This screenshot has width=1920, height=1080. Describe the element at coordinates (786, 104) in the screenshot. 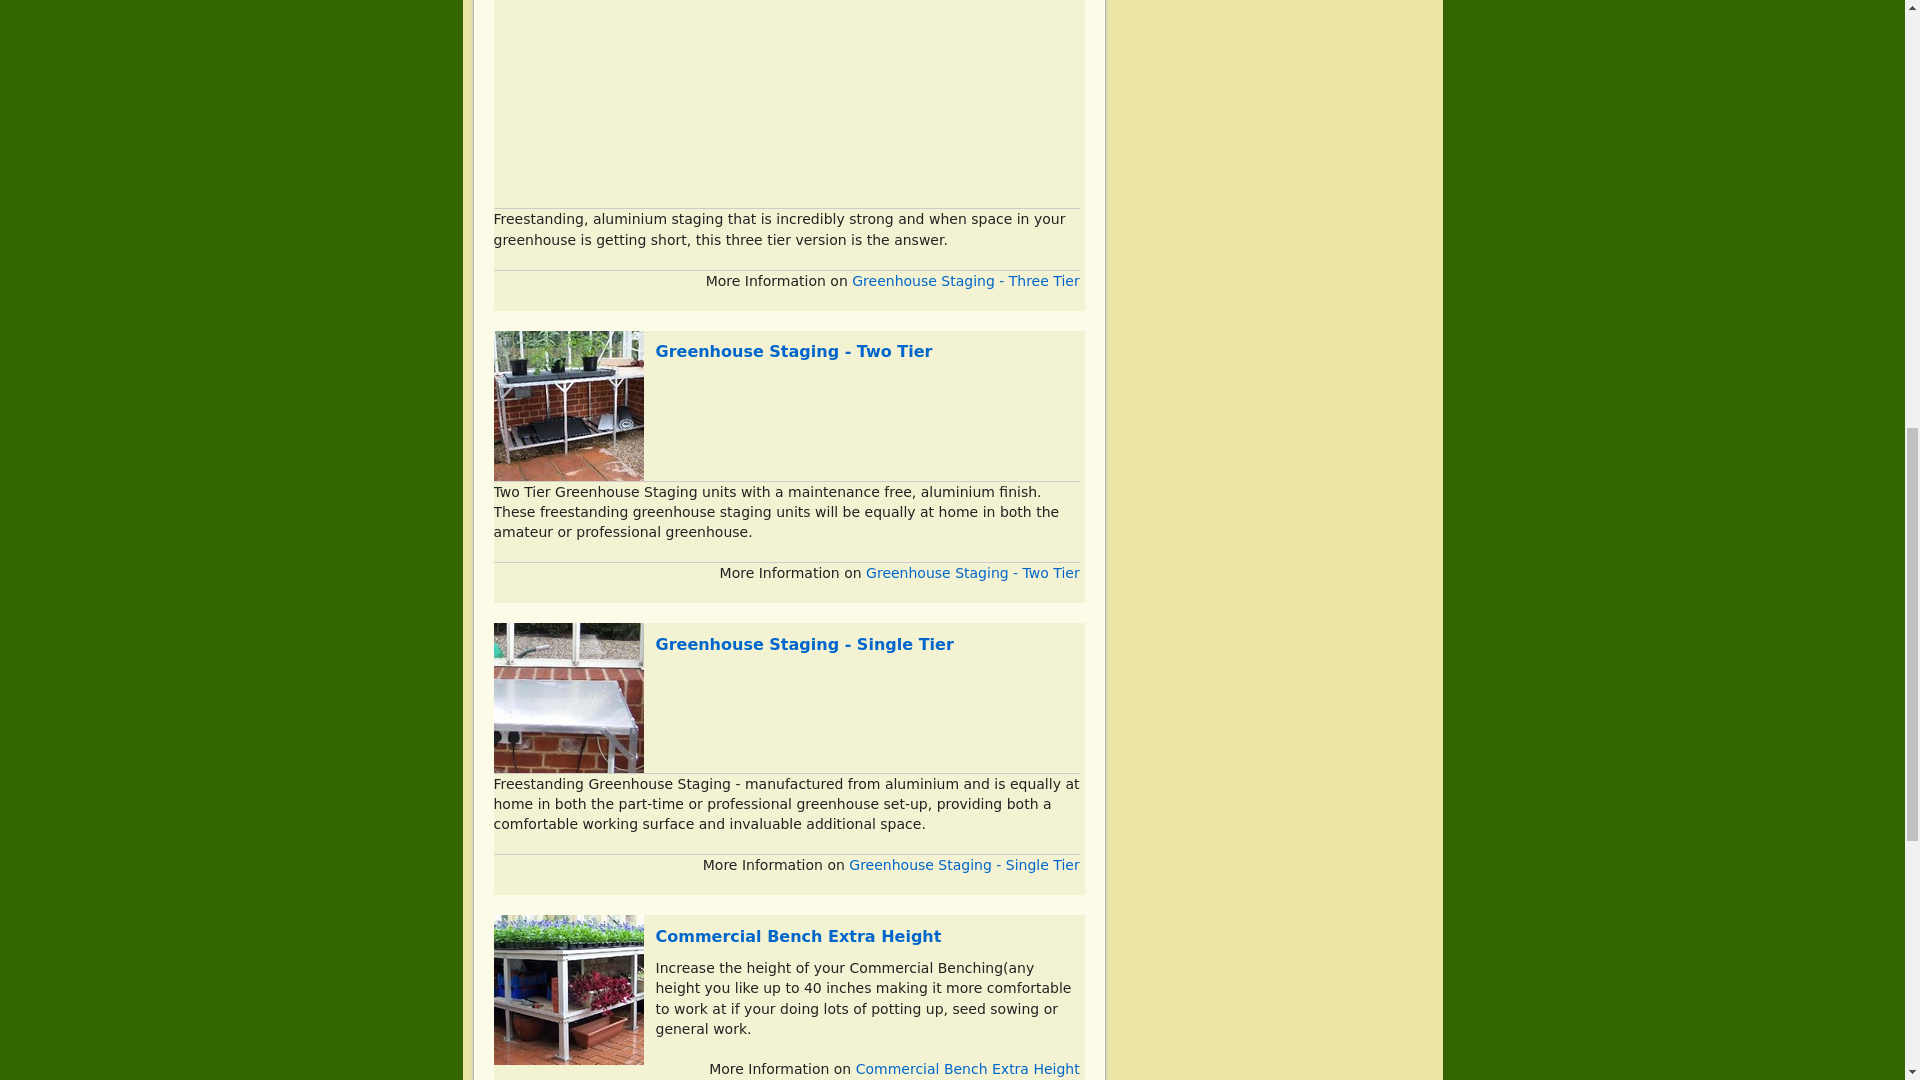

I see `Advertisement` at that location.